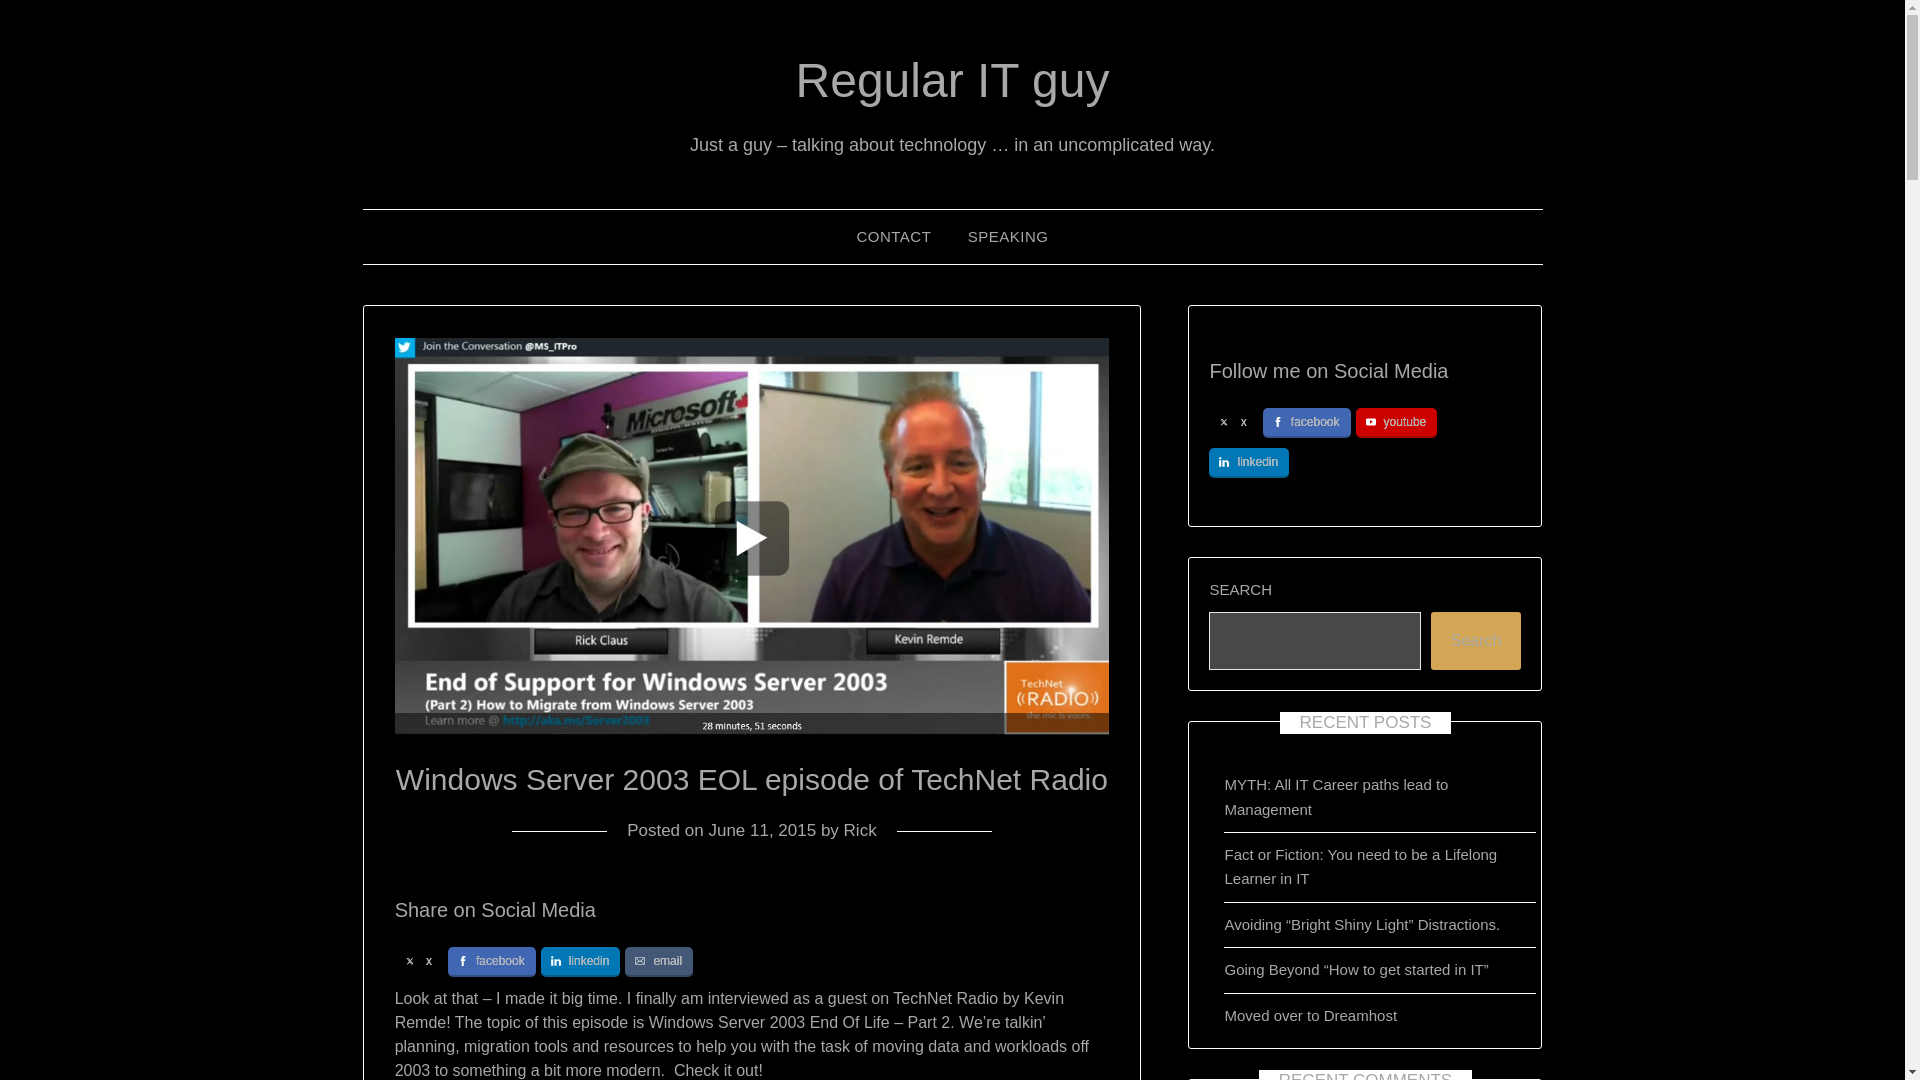  Describe the element at coordinates (1336, 796) in the screenshot. I see `MYTH: All IT Career paths lead to Management` at that location.